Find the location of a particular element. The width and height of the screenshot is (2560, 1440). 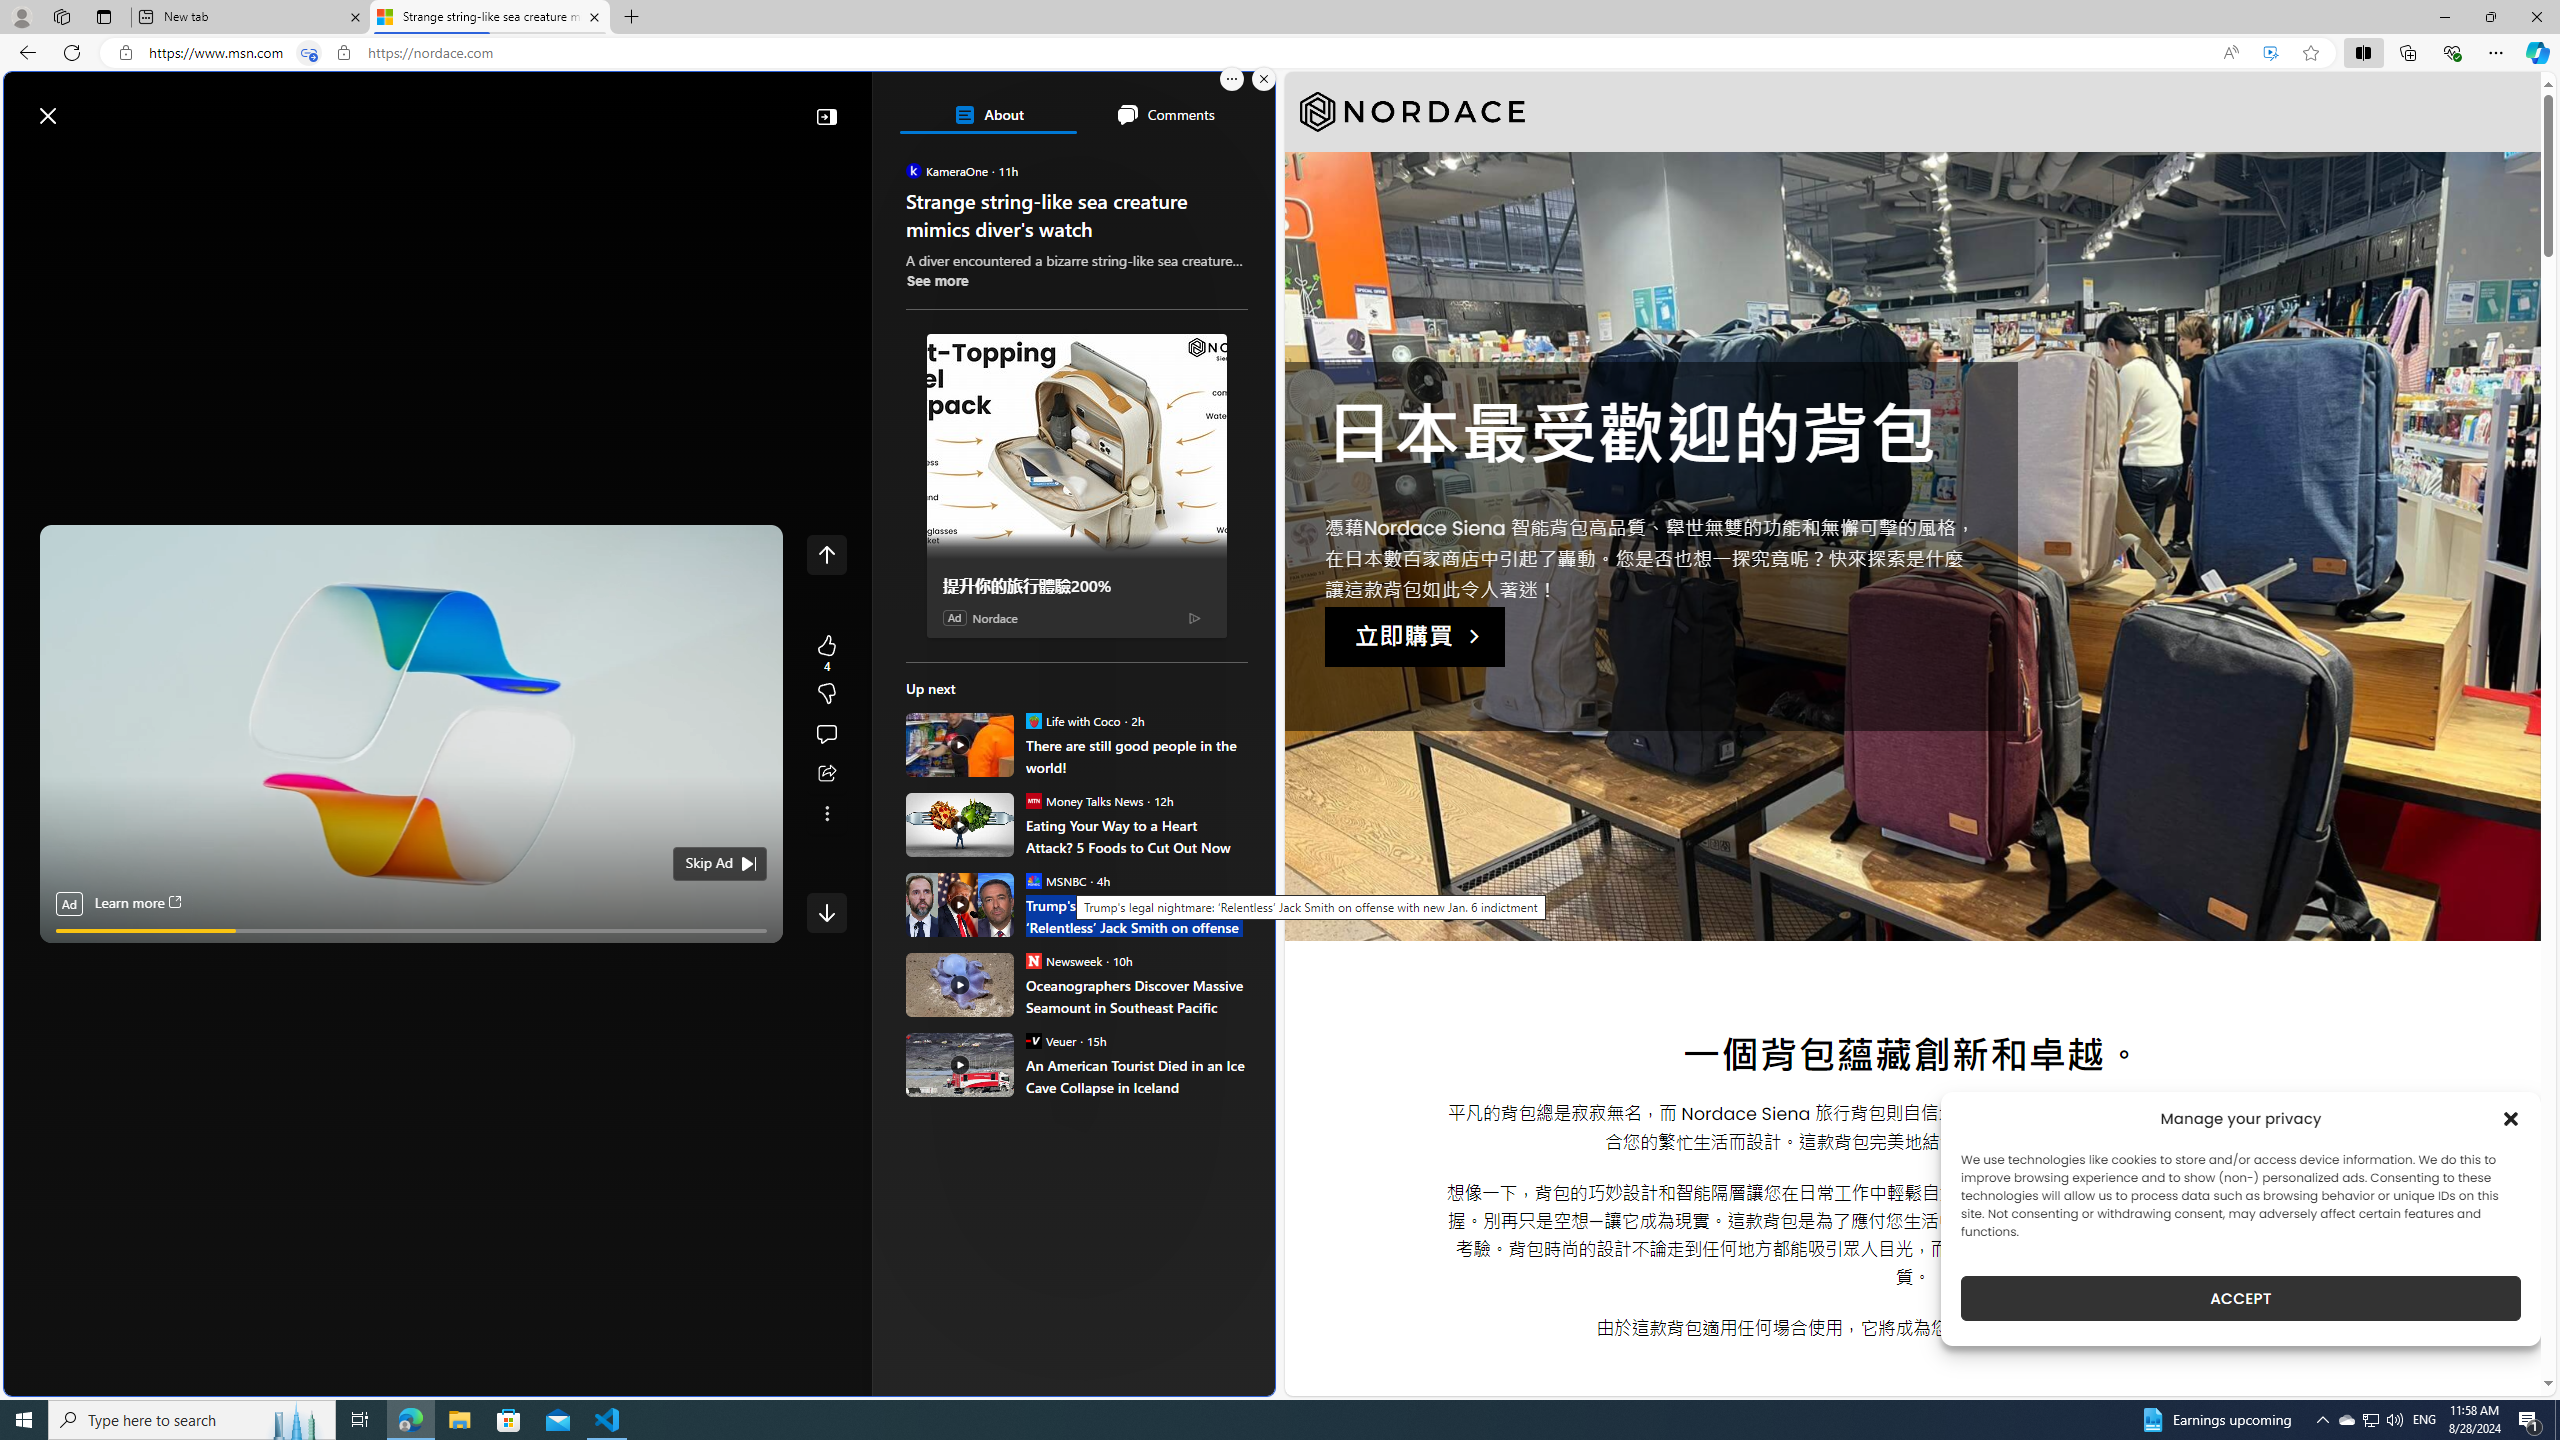

Following is located at coordinates (171, 163).